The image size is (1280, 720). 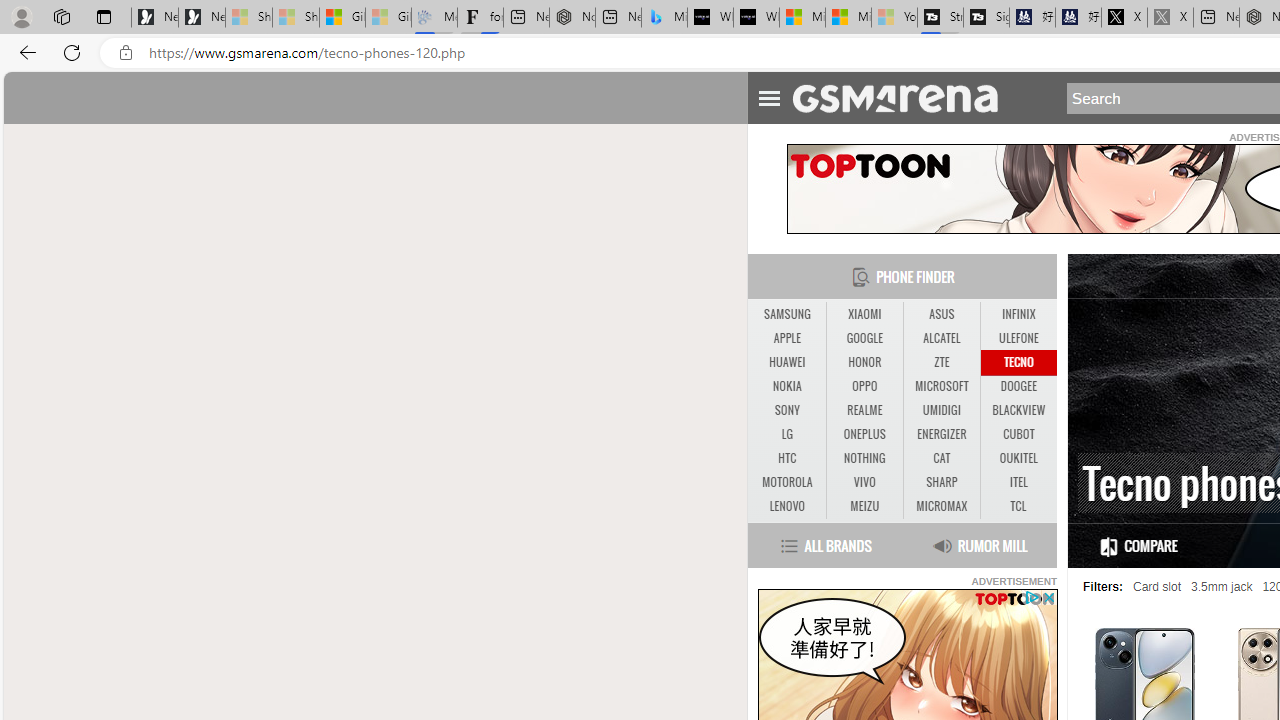 What do you see at coordinates (786, 338) in the screenshot?
I see `APPLE` at bounding box center [786, 338].